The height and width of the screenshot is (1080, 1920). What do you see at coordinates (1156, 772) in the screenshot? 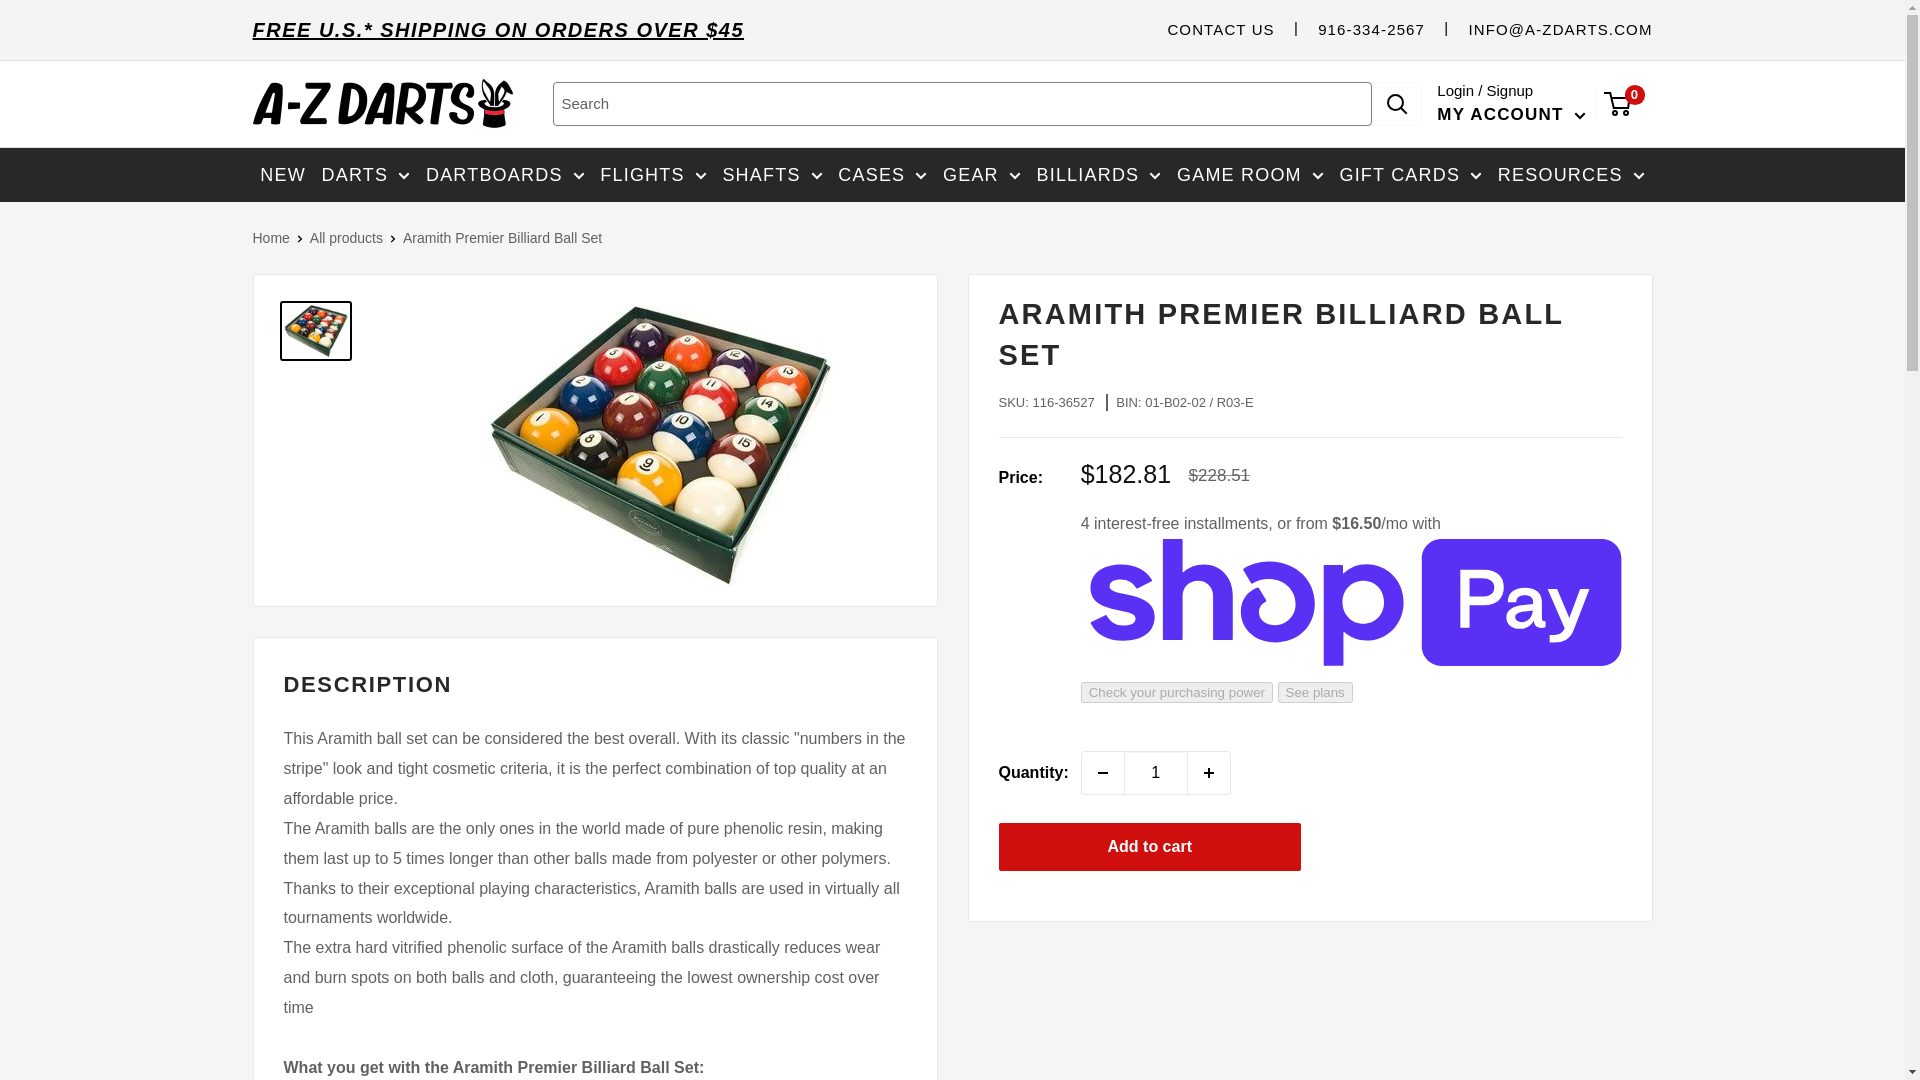
I see `1` at bounding box center [1156, 772].